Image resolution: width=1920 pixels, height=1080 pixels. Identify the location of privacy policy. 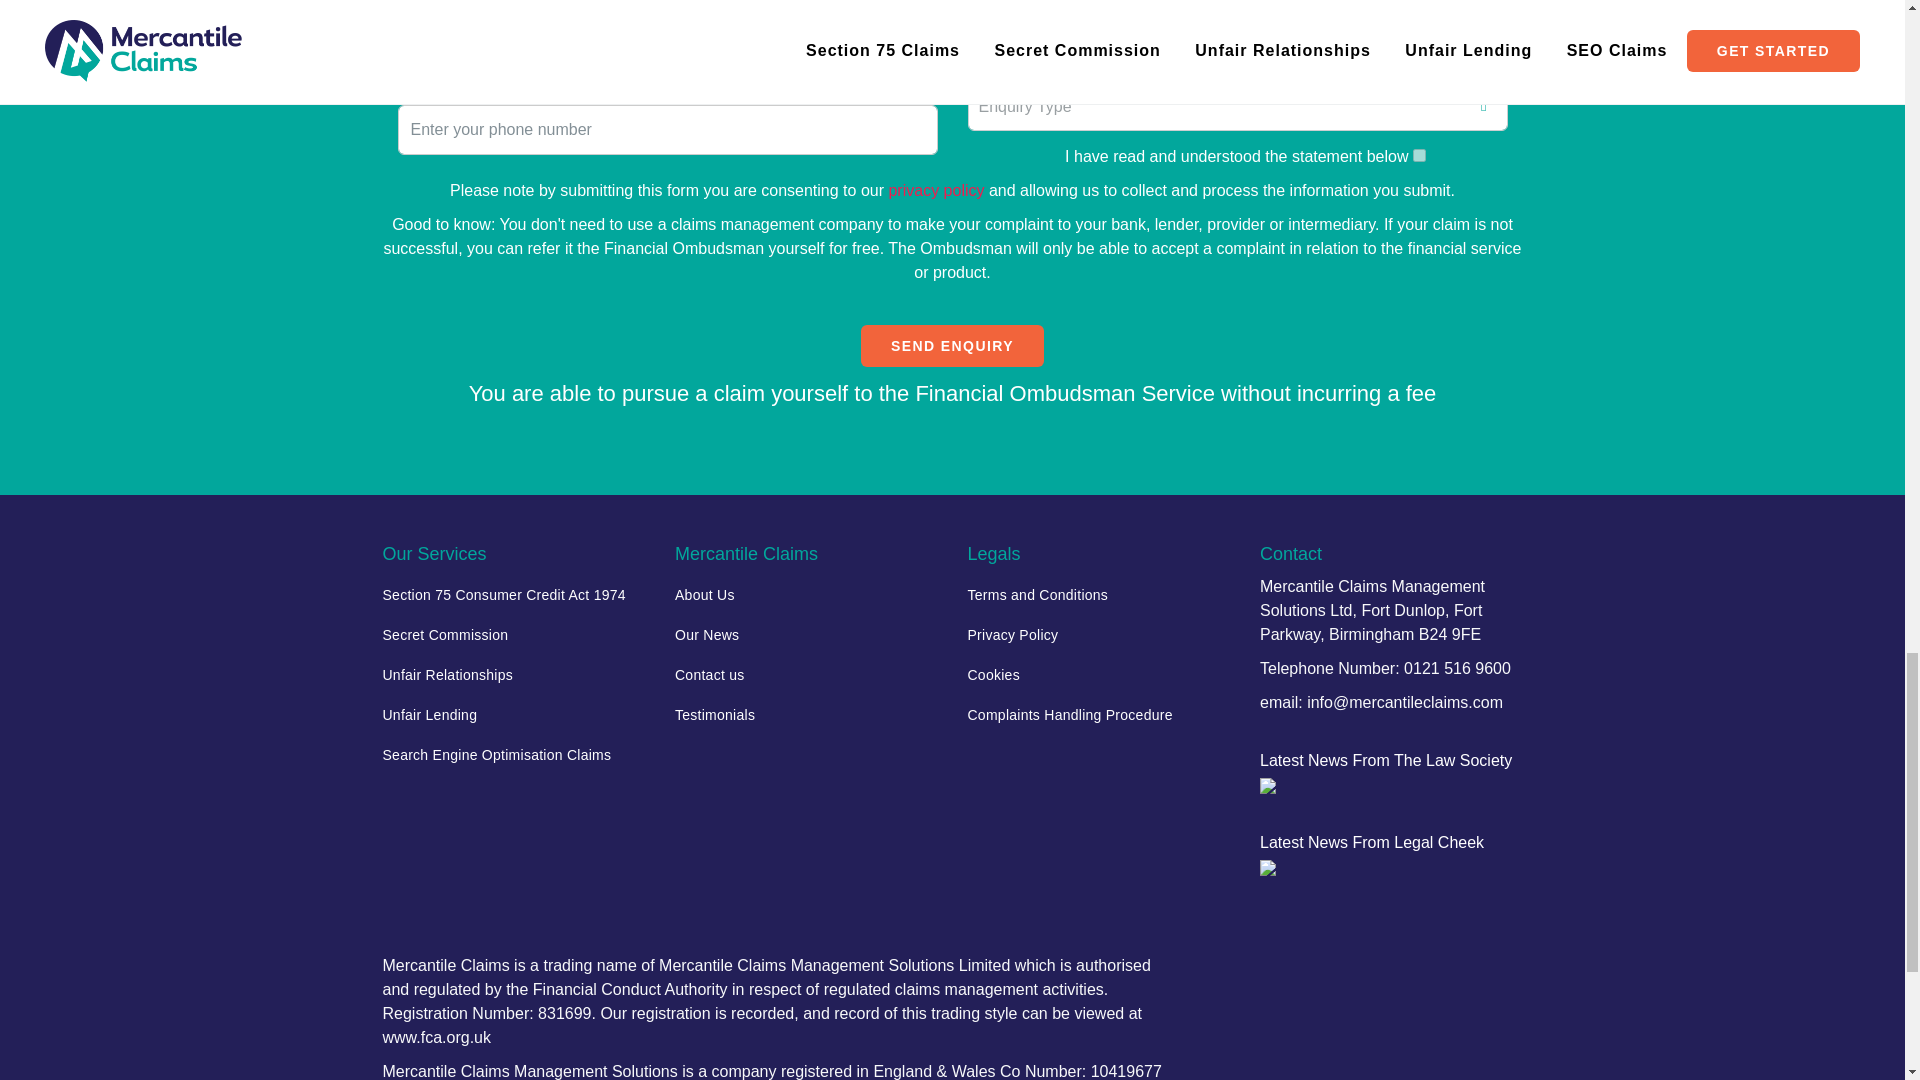
(935, 190).